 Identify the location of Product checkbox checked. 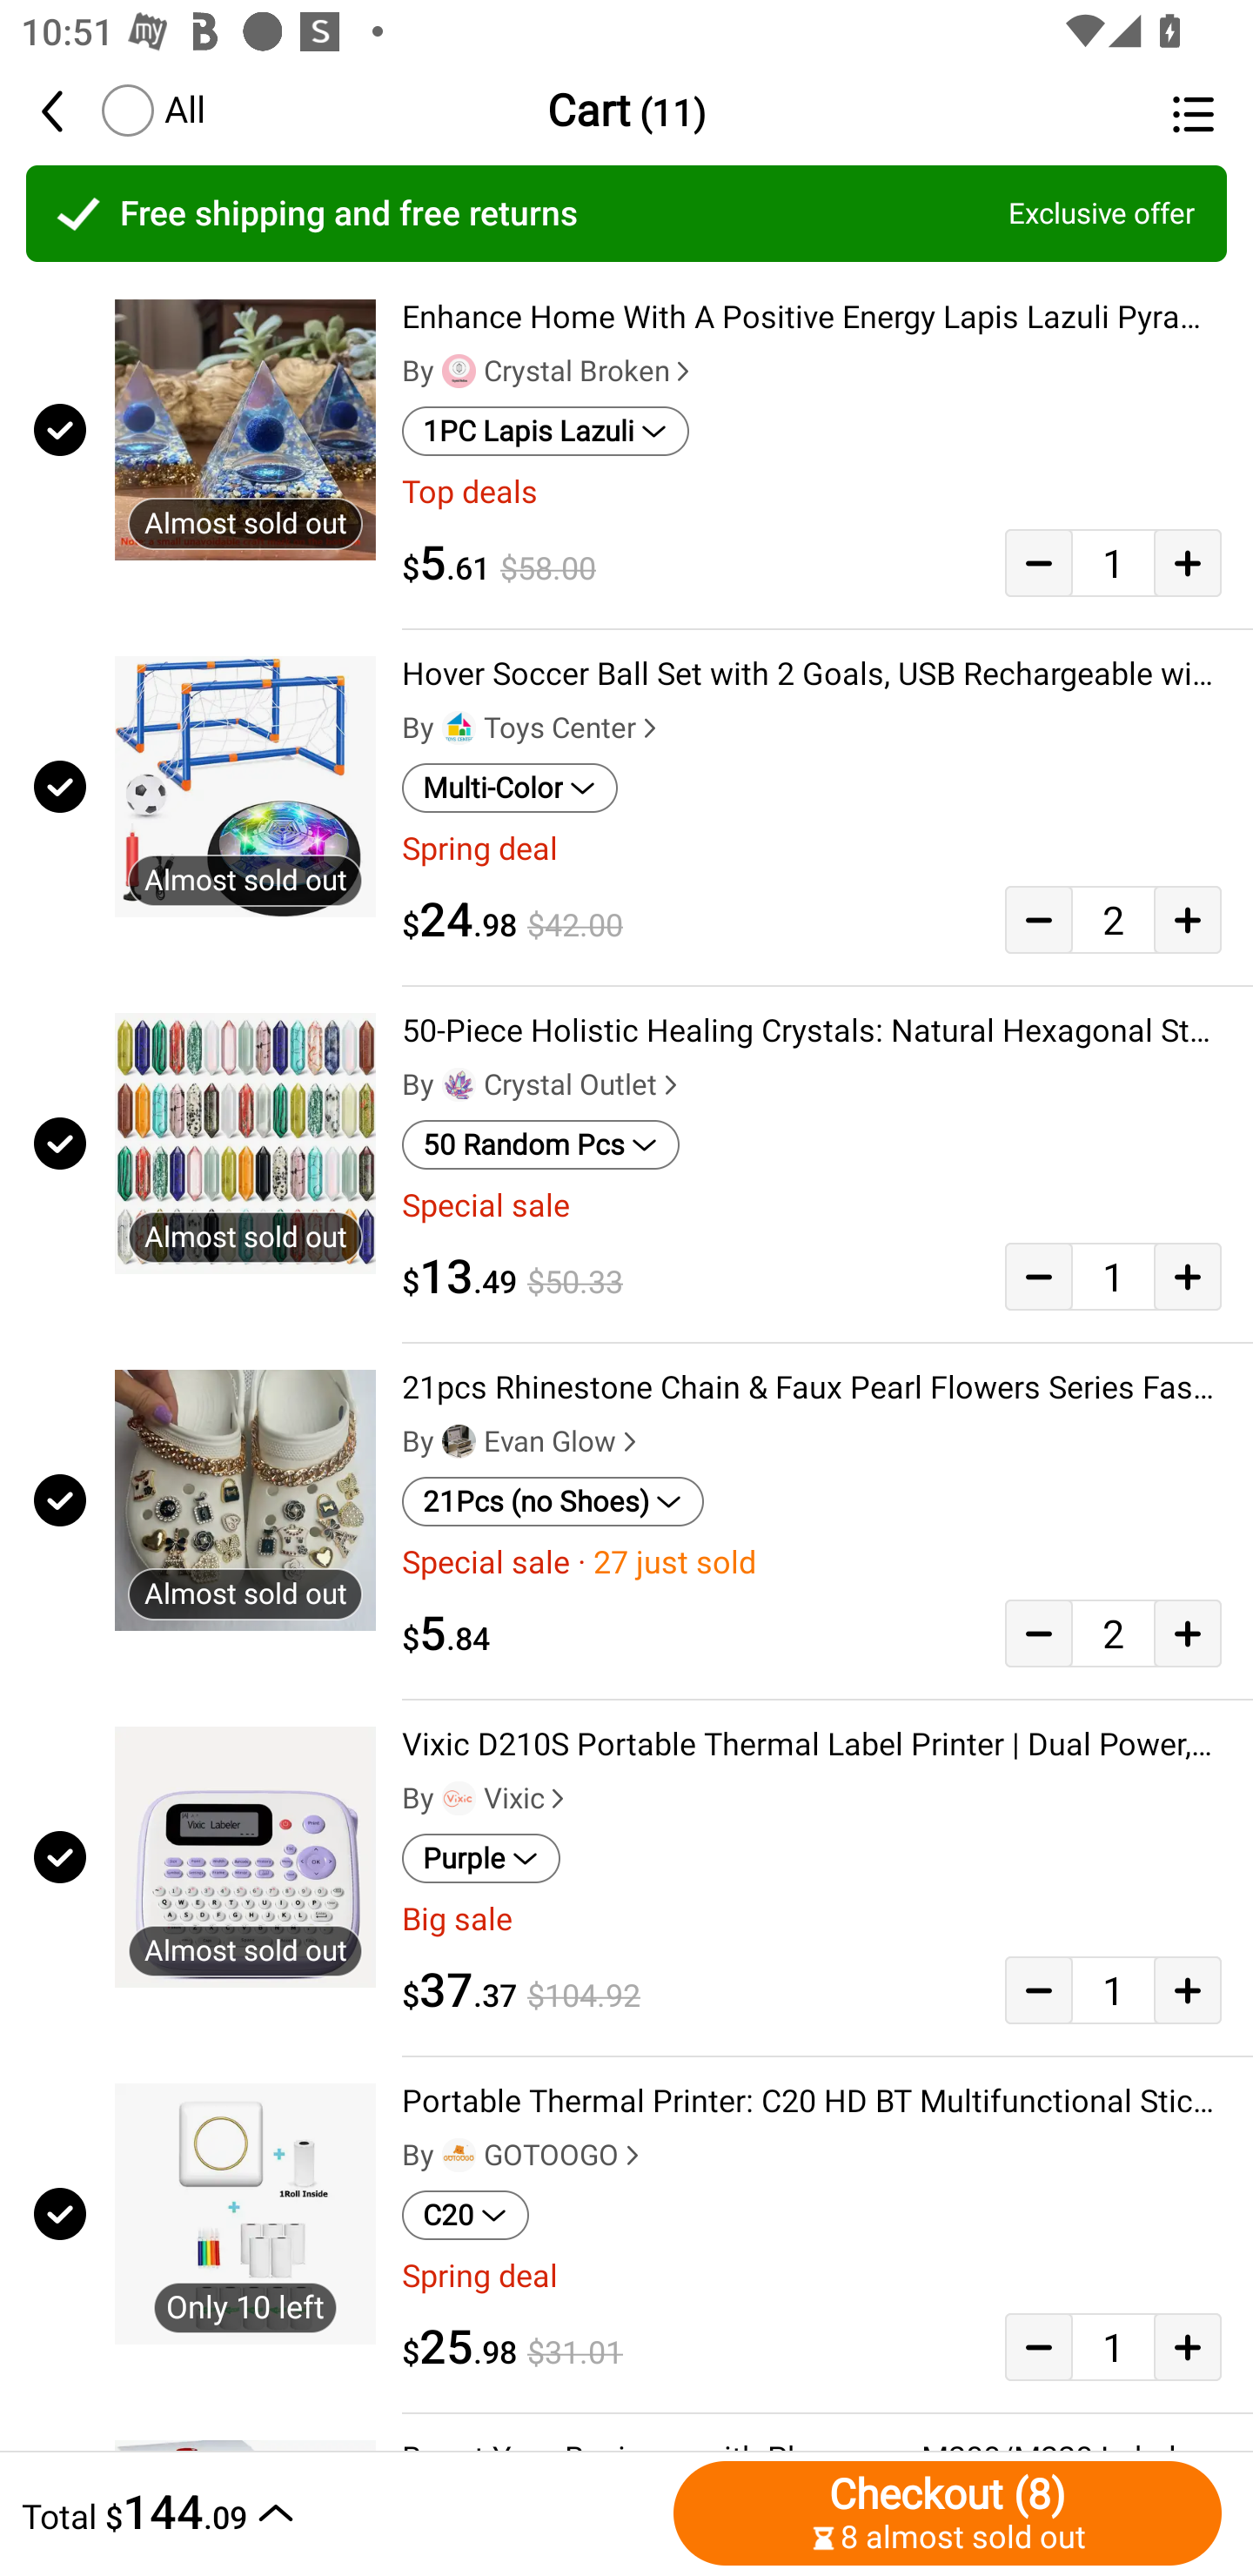
(57, 428).